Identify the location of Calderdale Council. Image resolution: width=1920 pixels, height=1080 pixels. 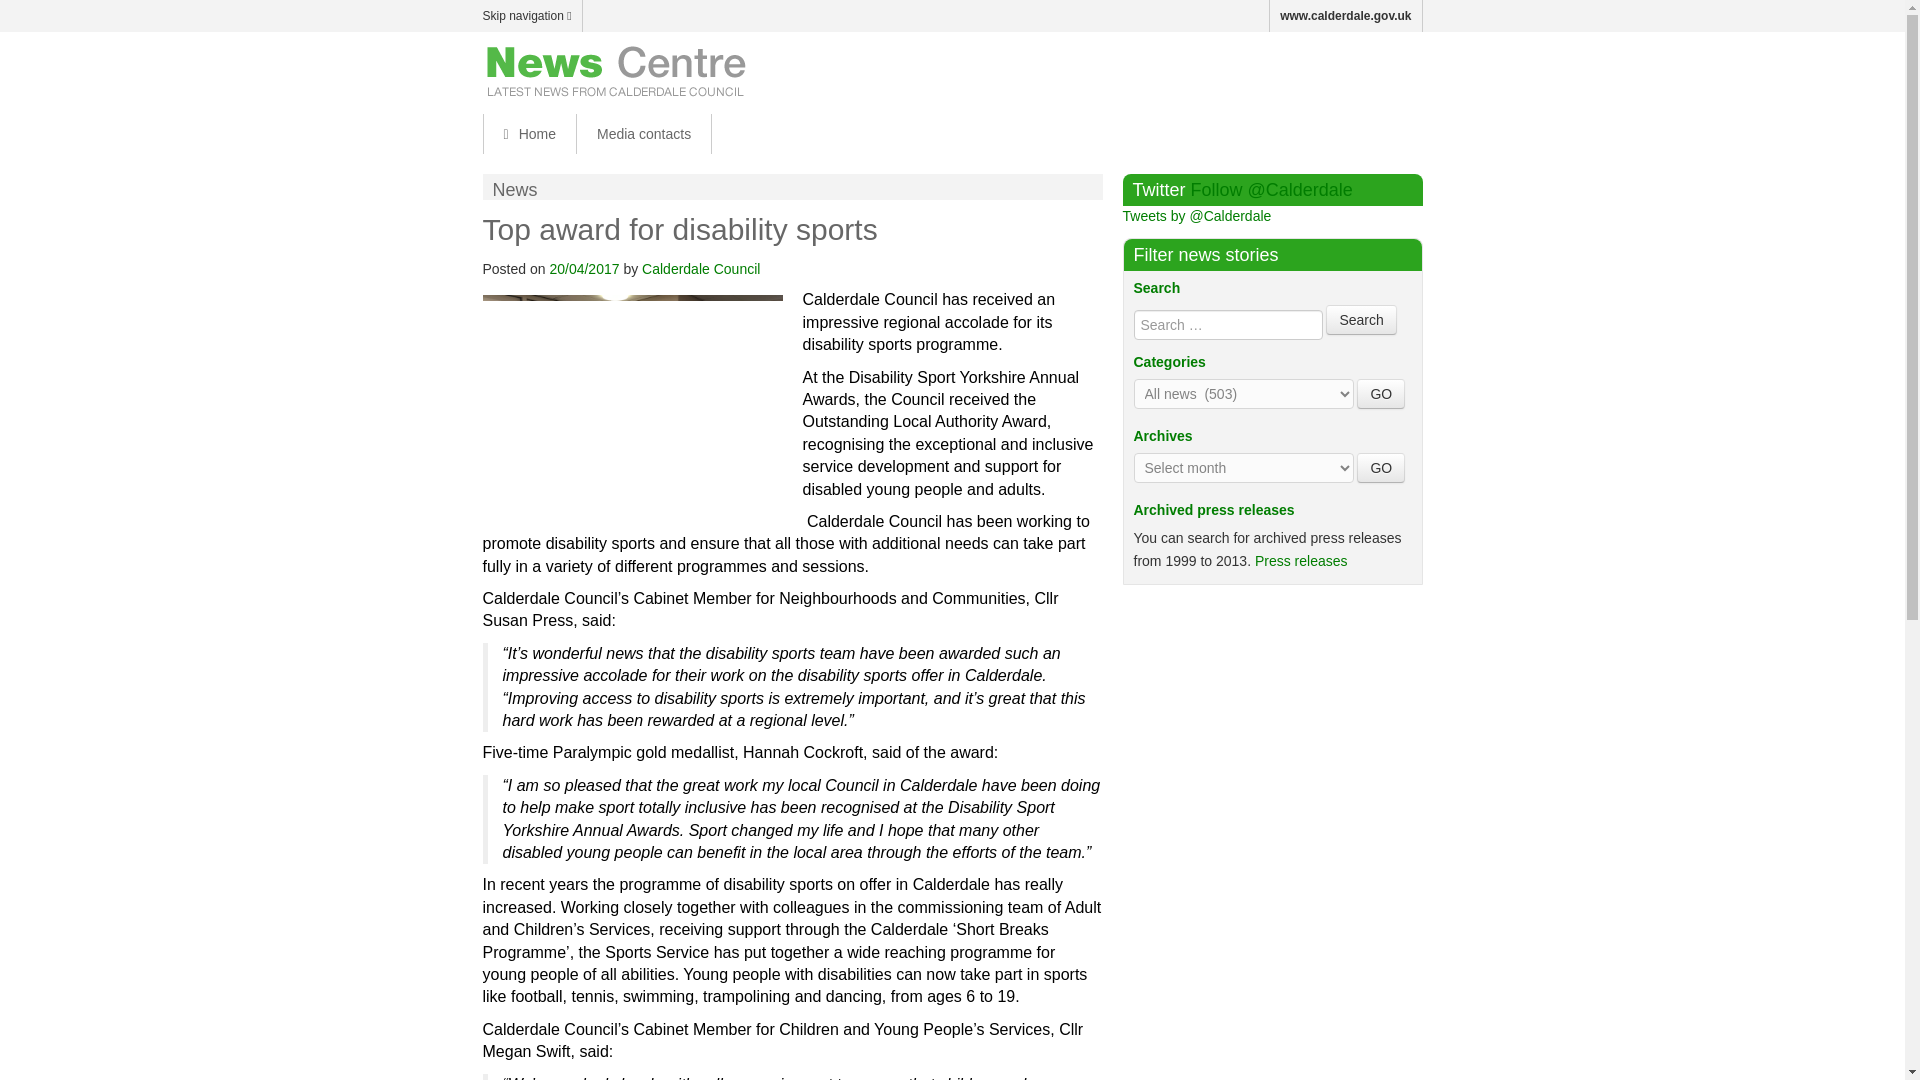
(700, 268).